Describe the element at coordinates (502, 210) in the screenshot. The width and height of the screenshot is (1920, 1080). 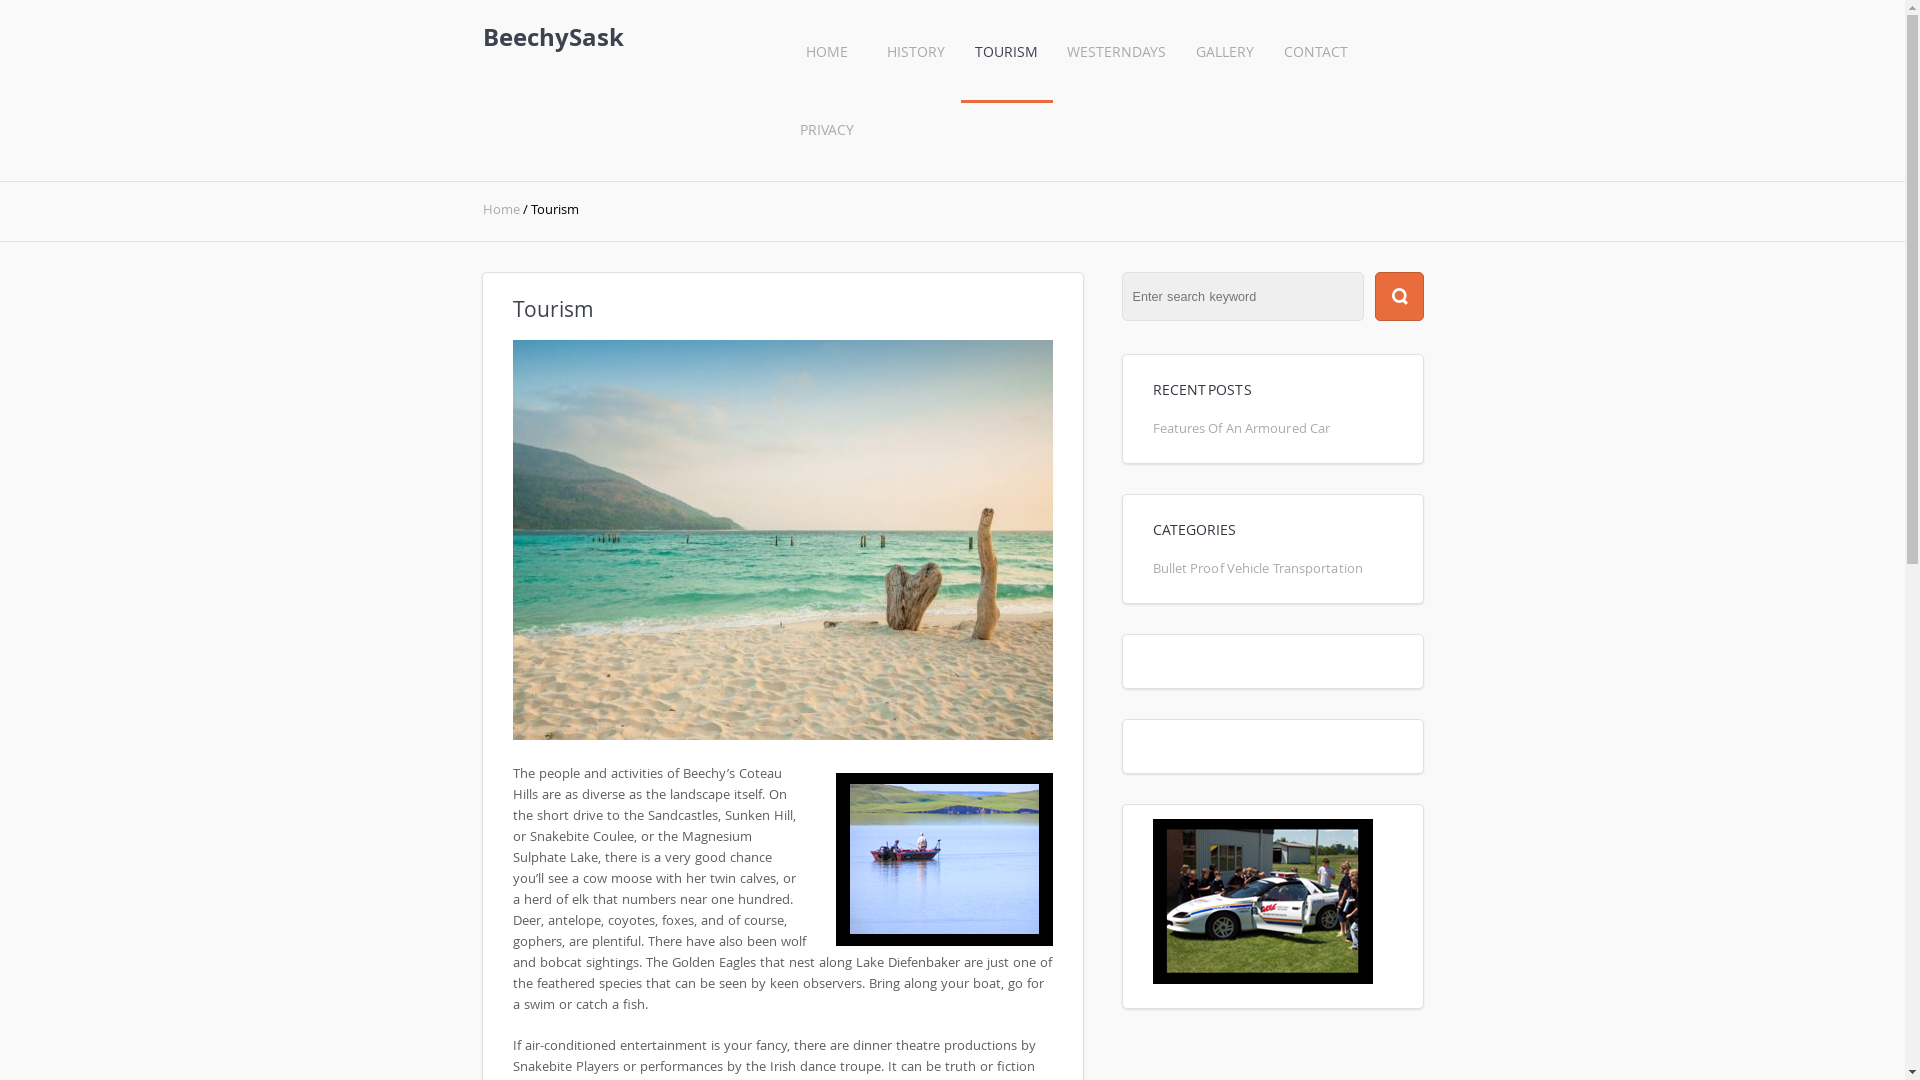
I see `Home` at that location.